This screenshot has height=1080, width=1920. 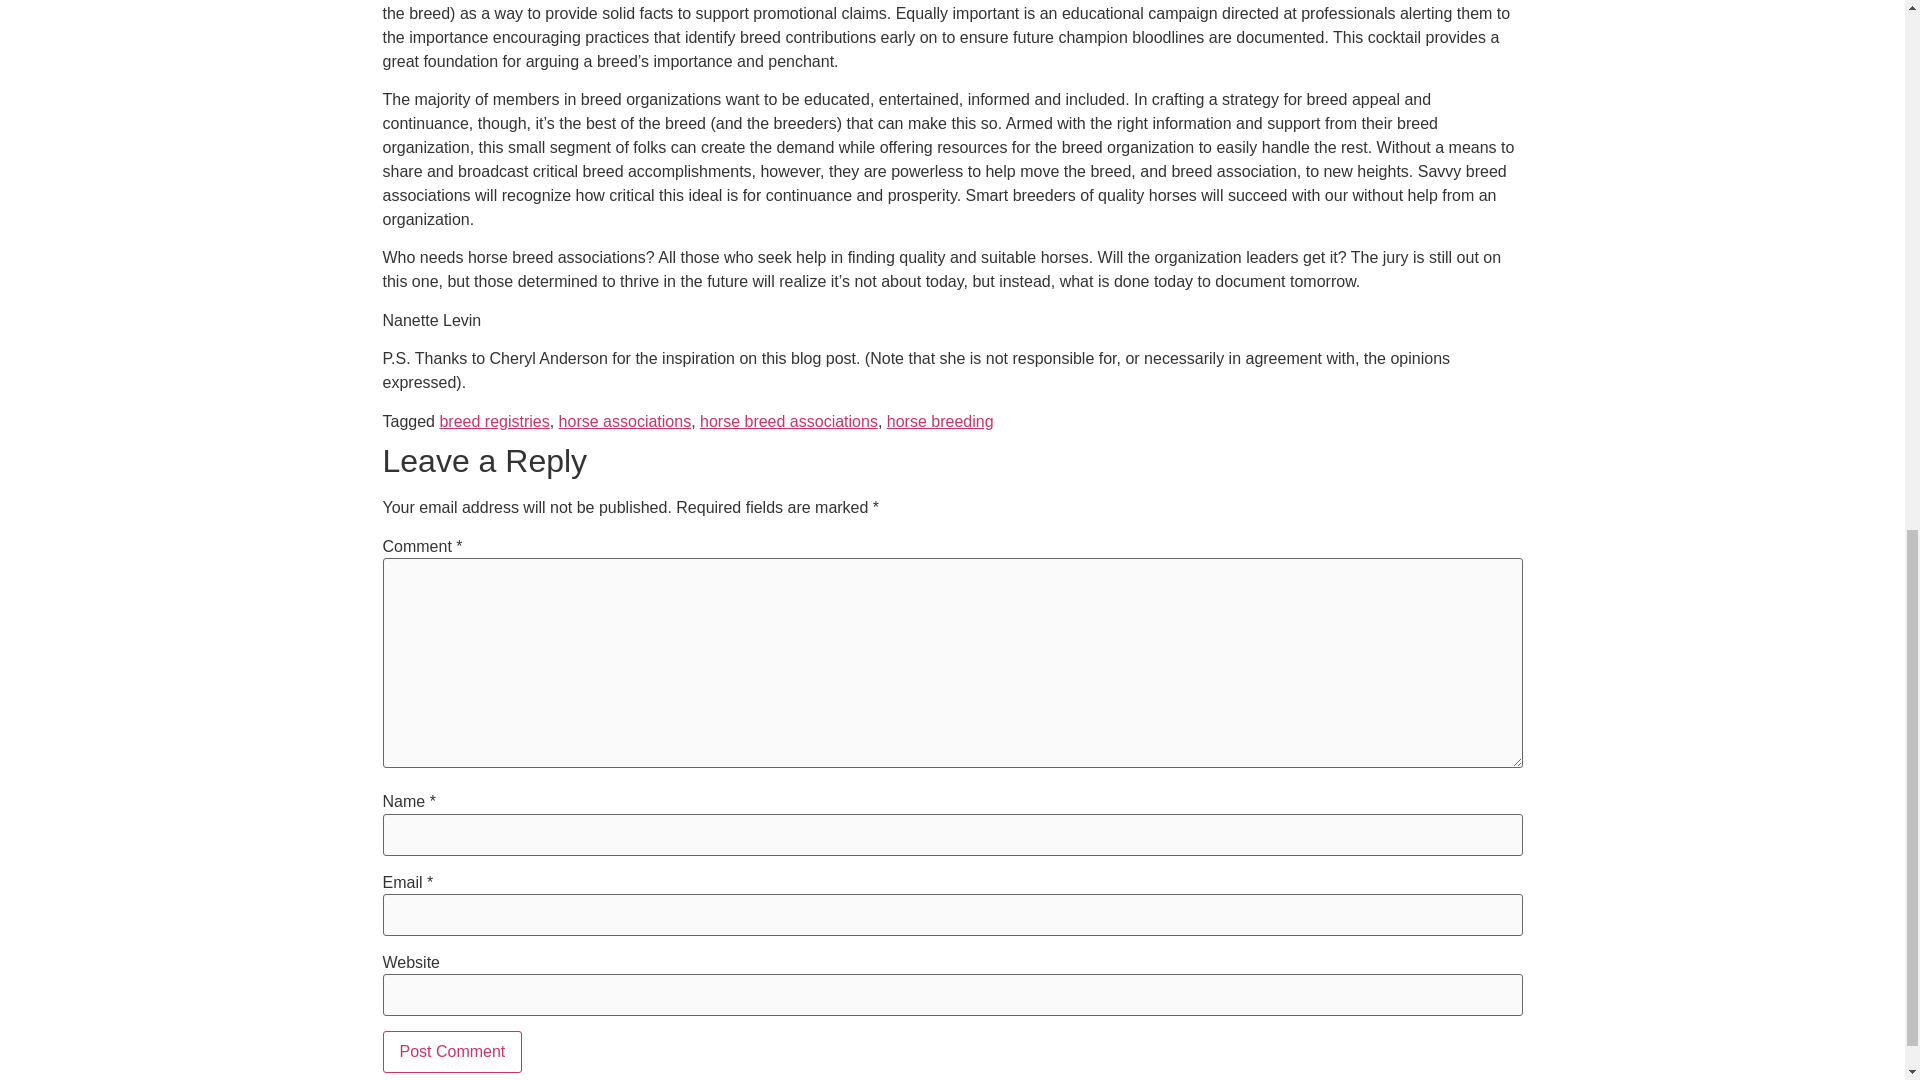 I want to click on horse breed associations, so click(x=788, y=420).